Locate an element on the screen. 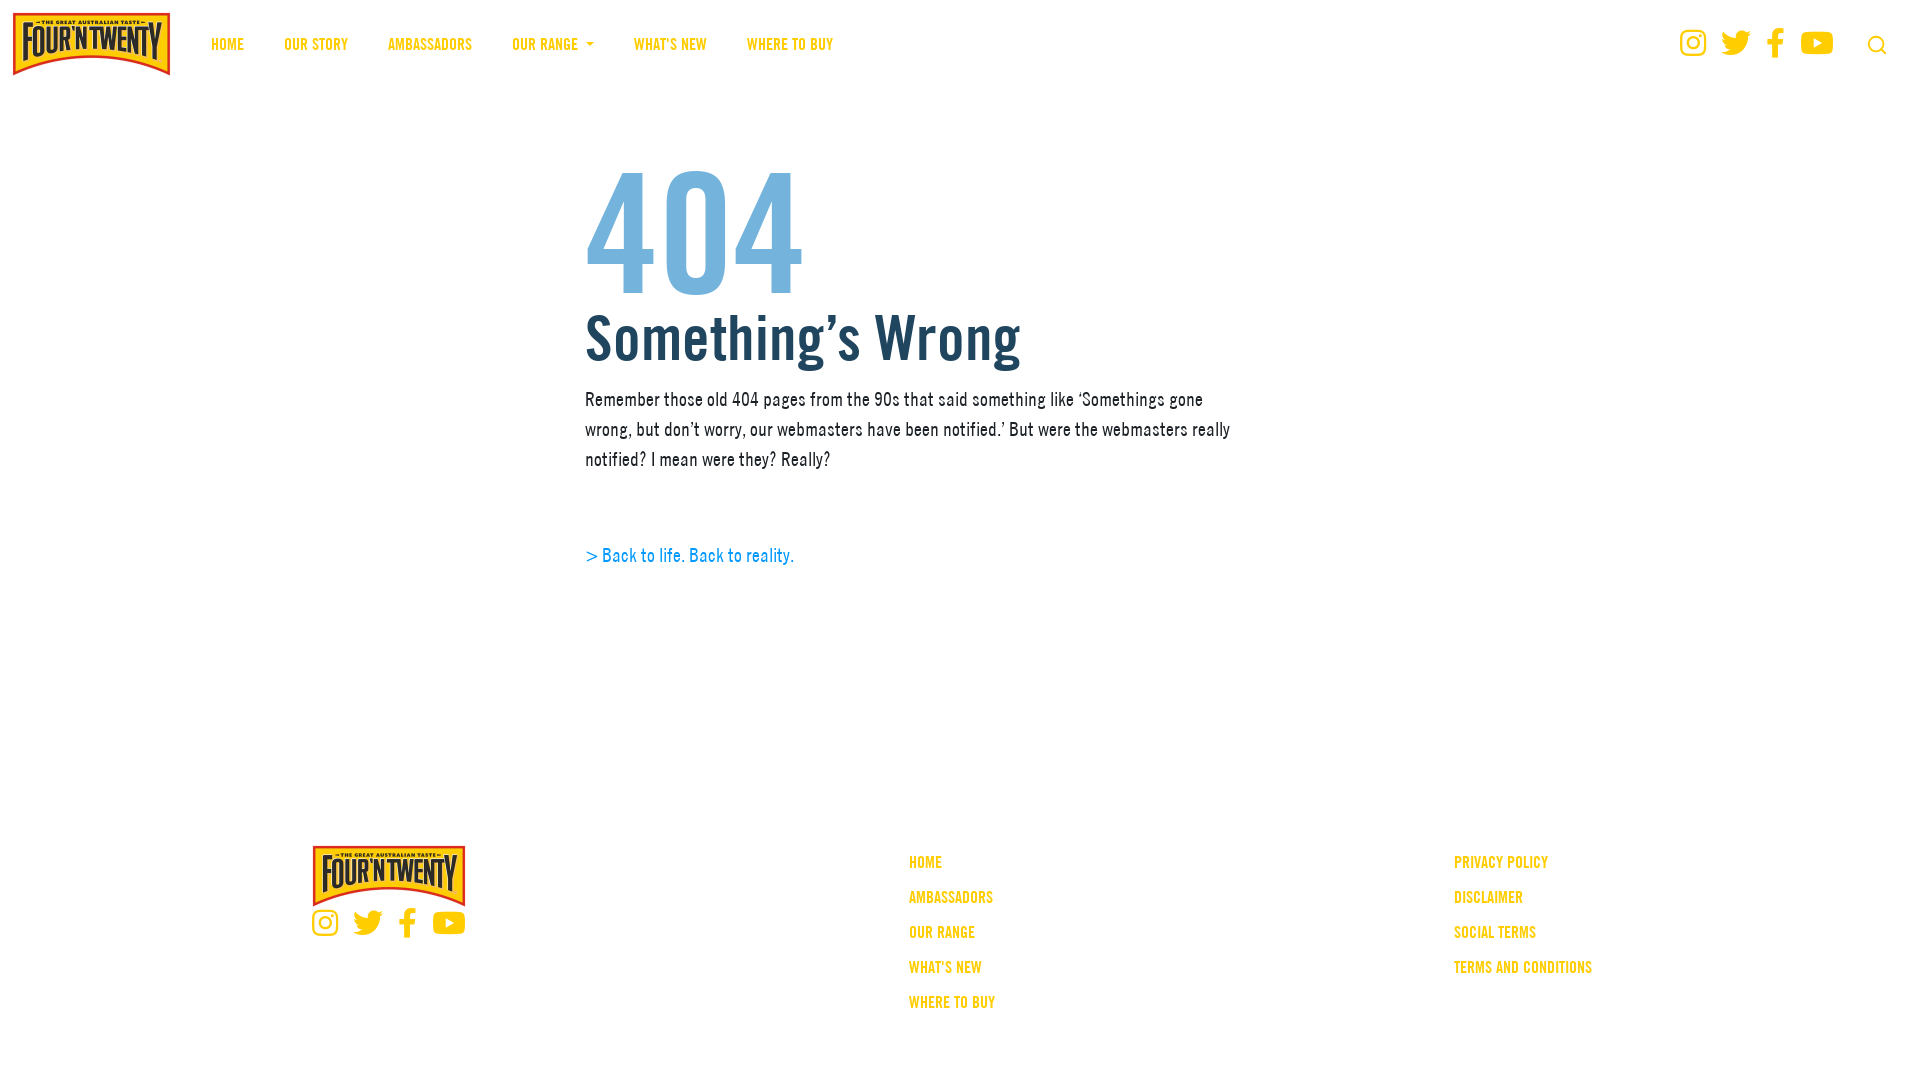 This screenshot has height=1080, width=1920. > Back to life. Back to reality. is located at coordinates (689, 555).